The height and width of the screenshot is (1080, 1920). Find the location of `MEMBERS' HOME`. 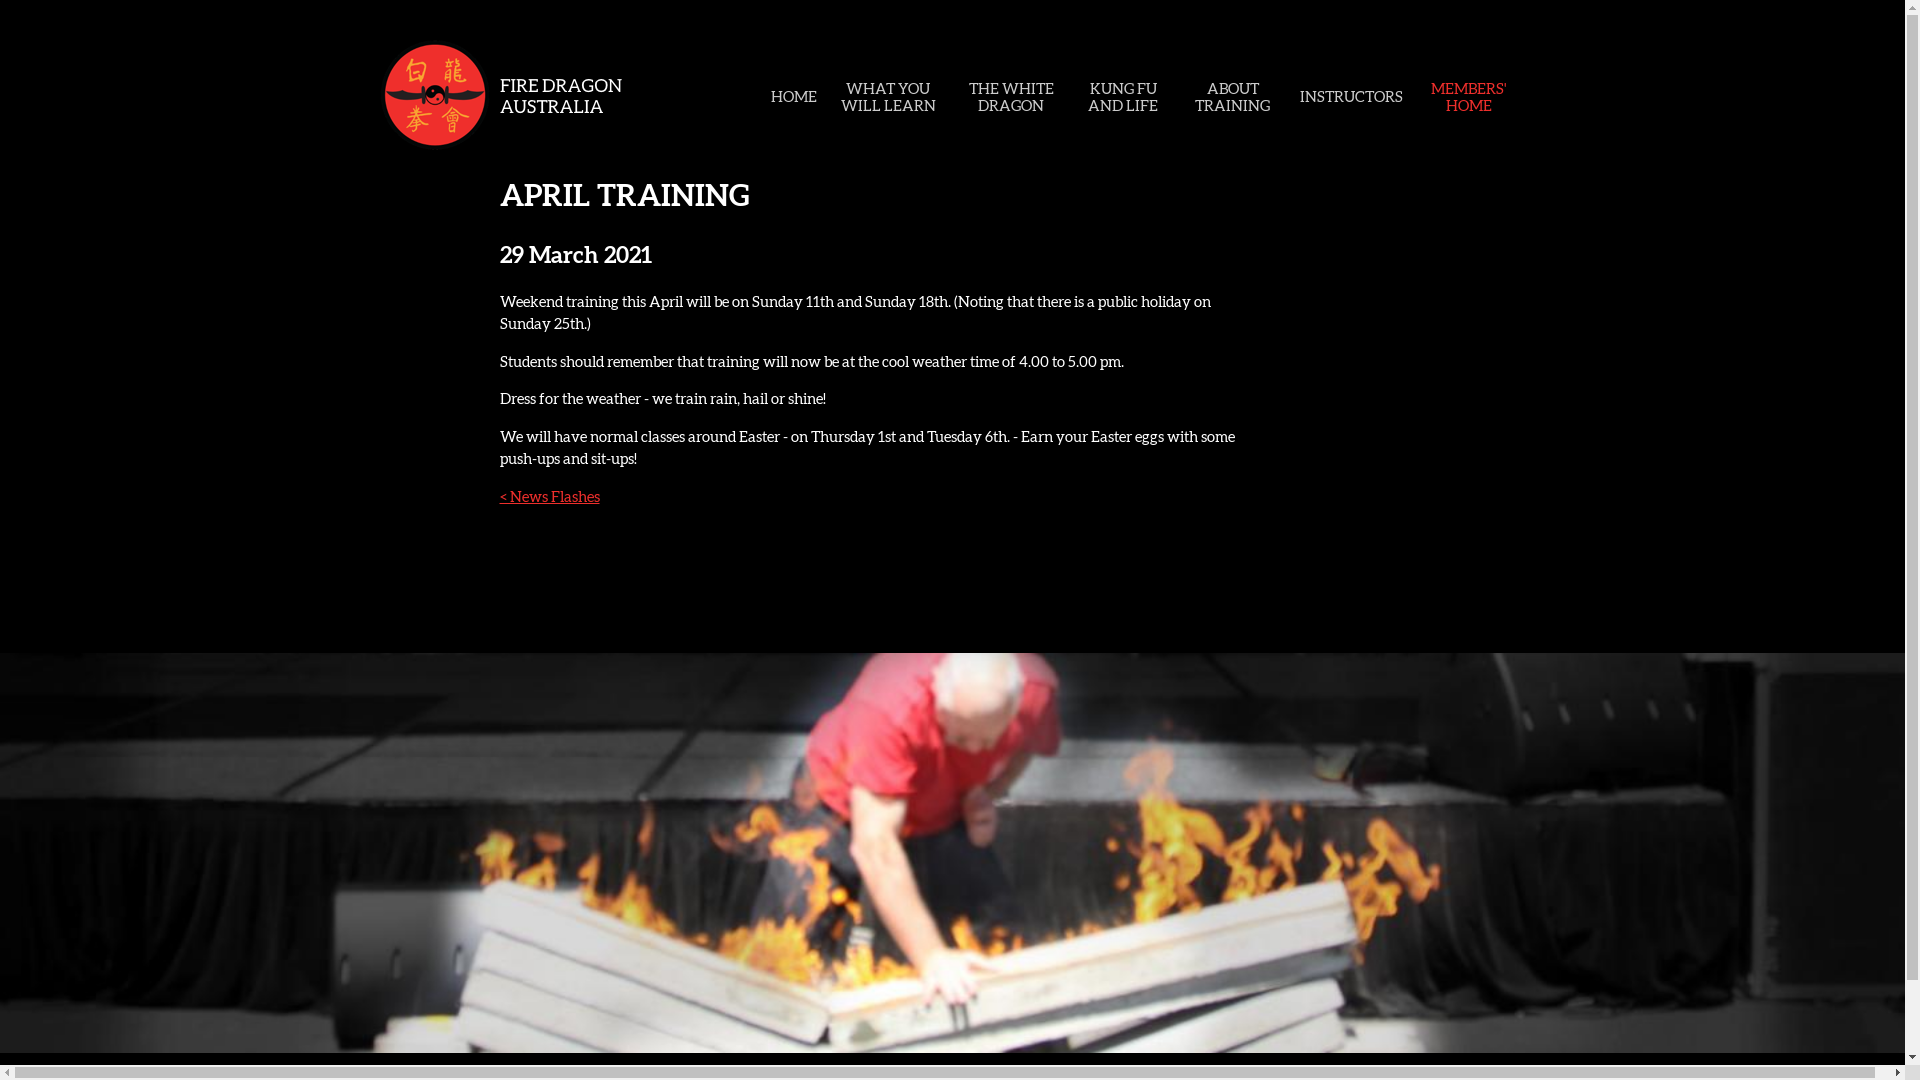

MEMBERS' HOME is located at coordinates (1469, 97).